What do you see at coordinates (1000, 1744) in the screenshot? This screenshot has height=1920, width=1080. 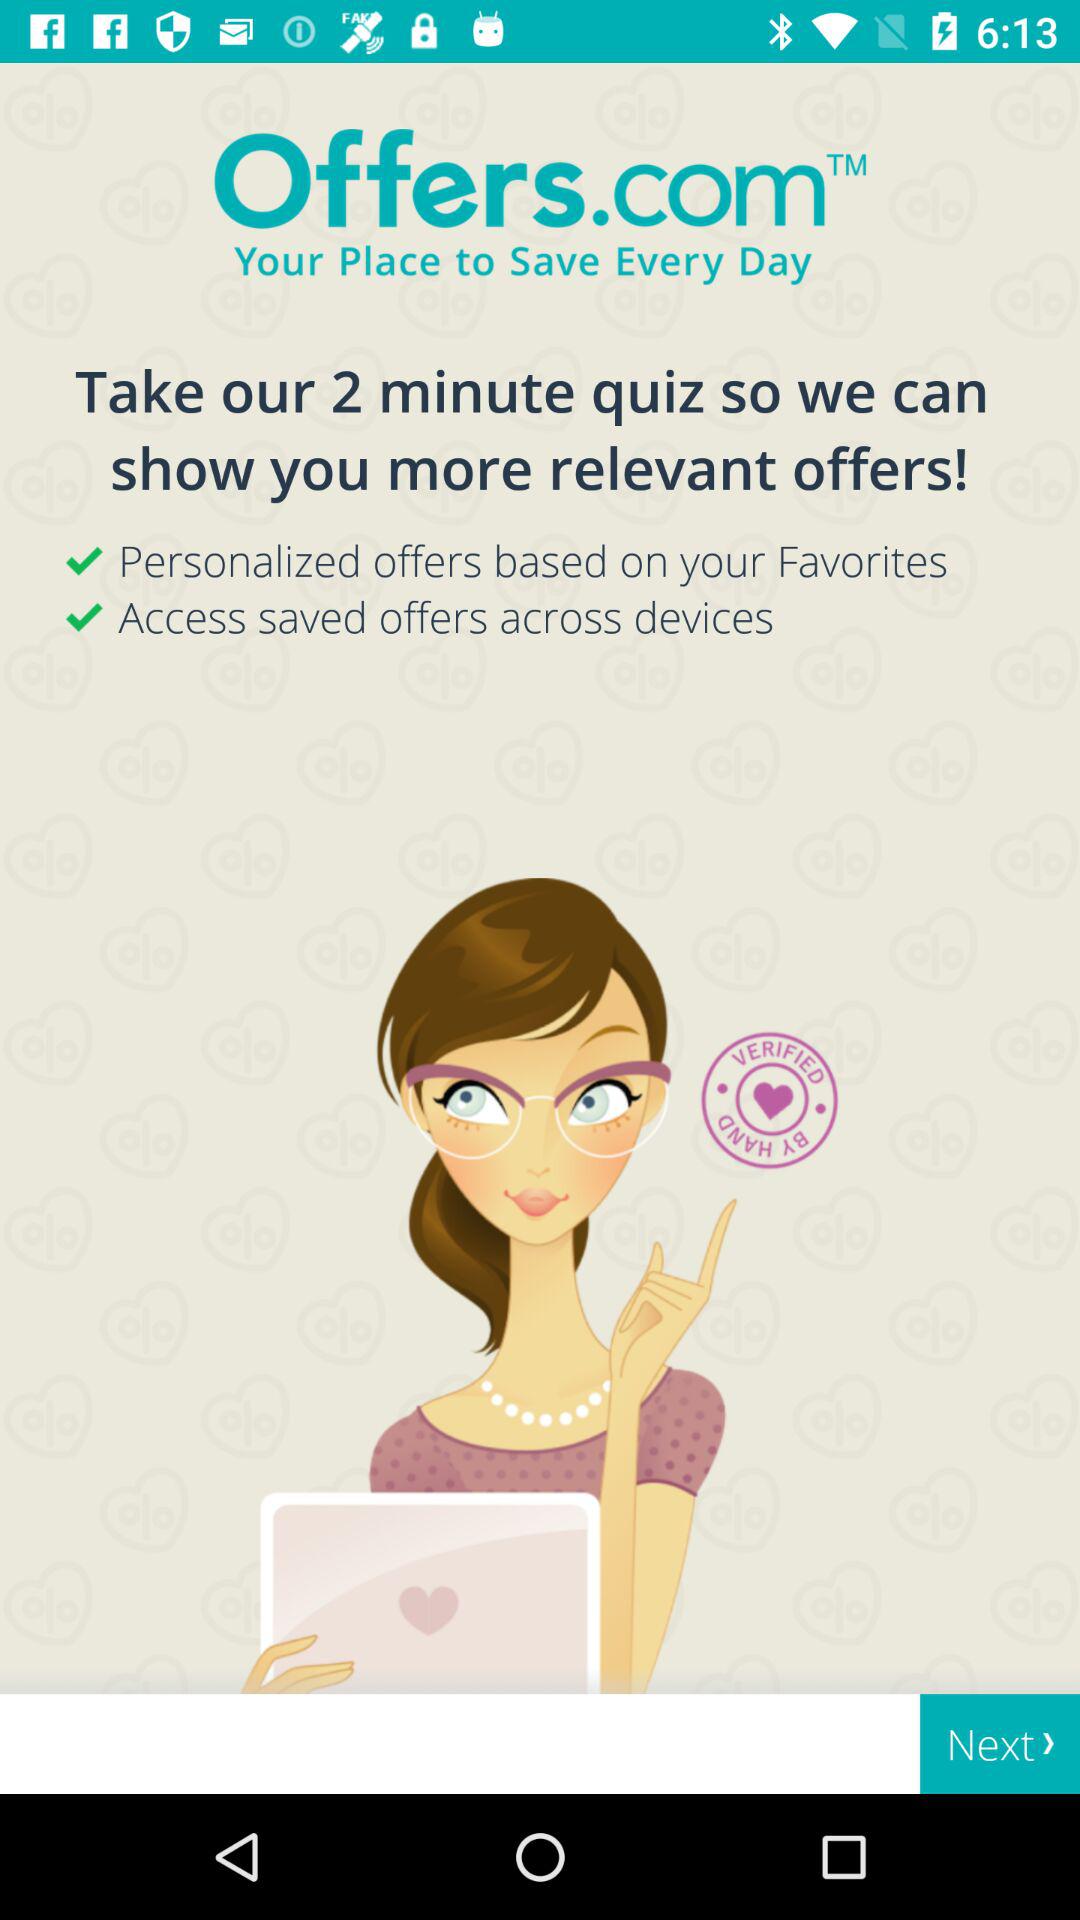 I see `tap next item` at bounding box center [1000, 1744].